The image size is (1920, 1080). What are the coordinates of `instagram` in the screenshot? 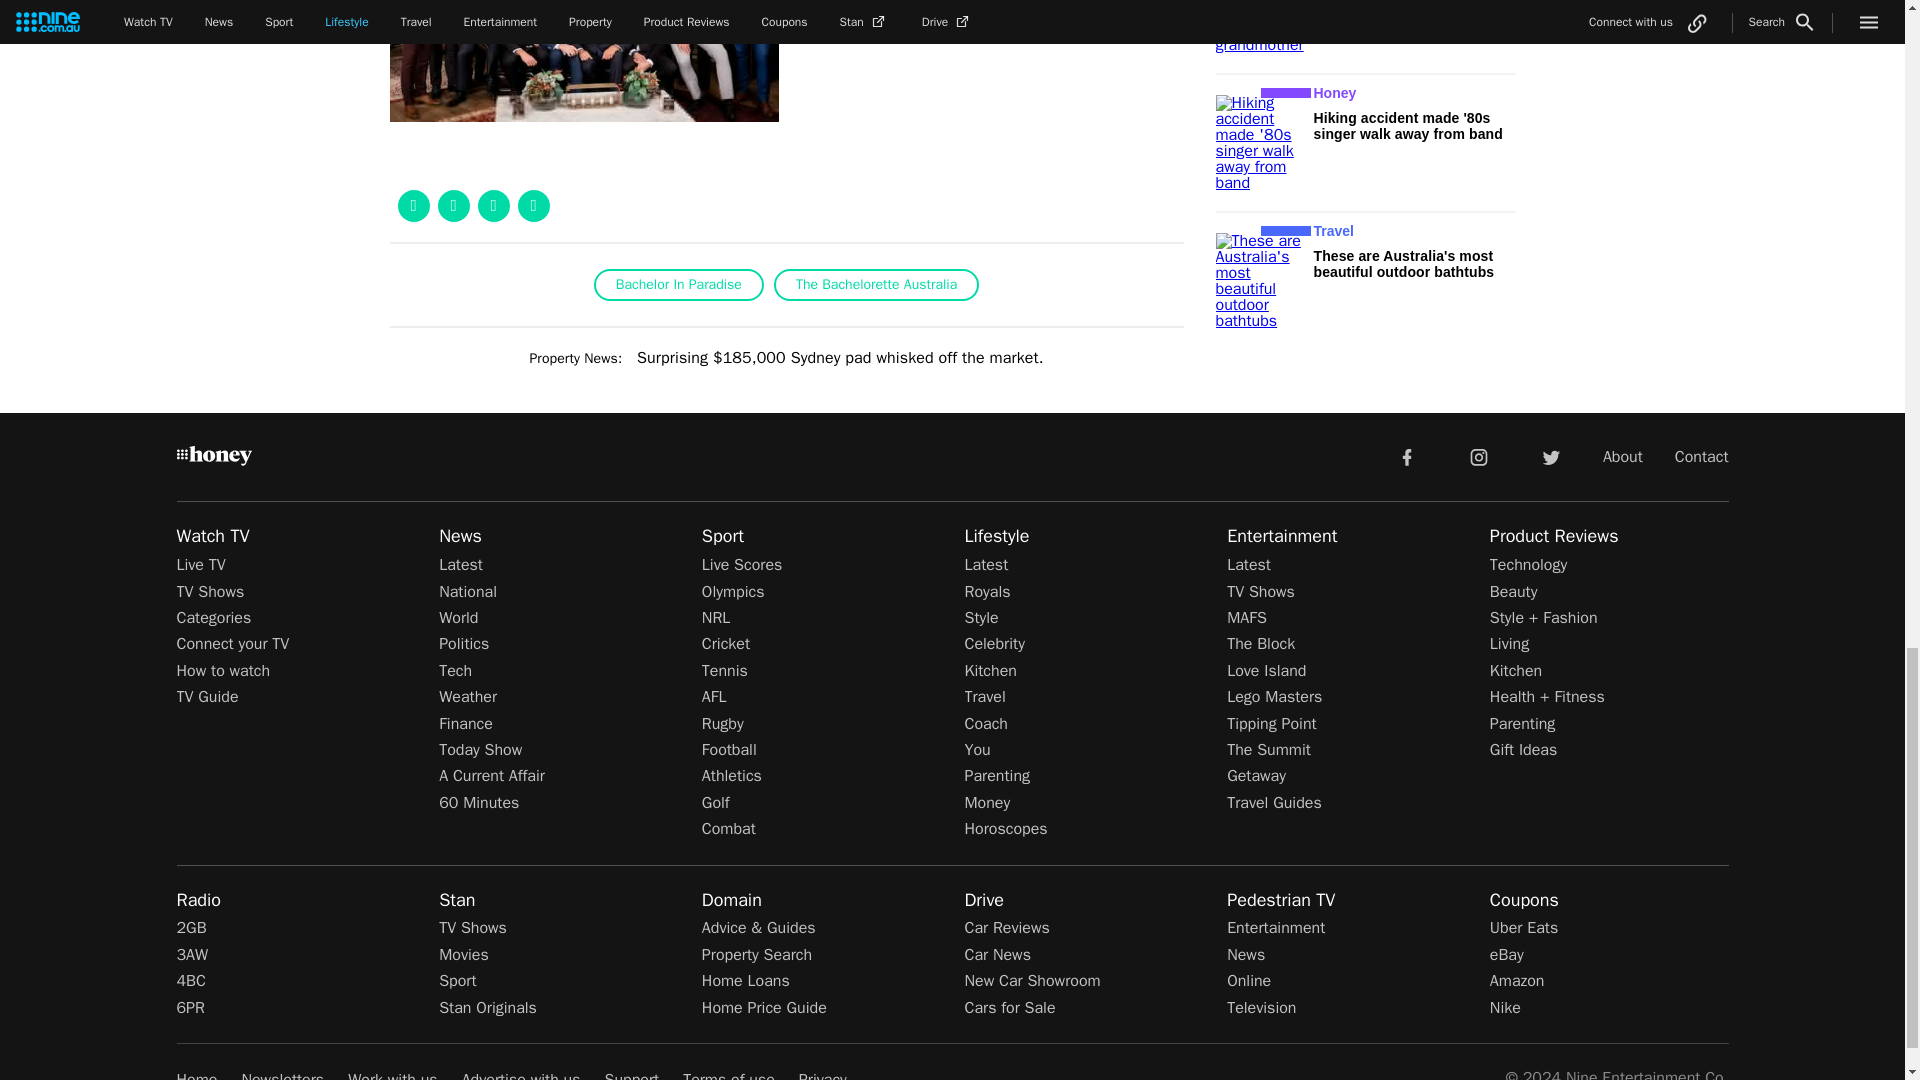 It's located at (1479, 456).